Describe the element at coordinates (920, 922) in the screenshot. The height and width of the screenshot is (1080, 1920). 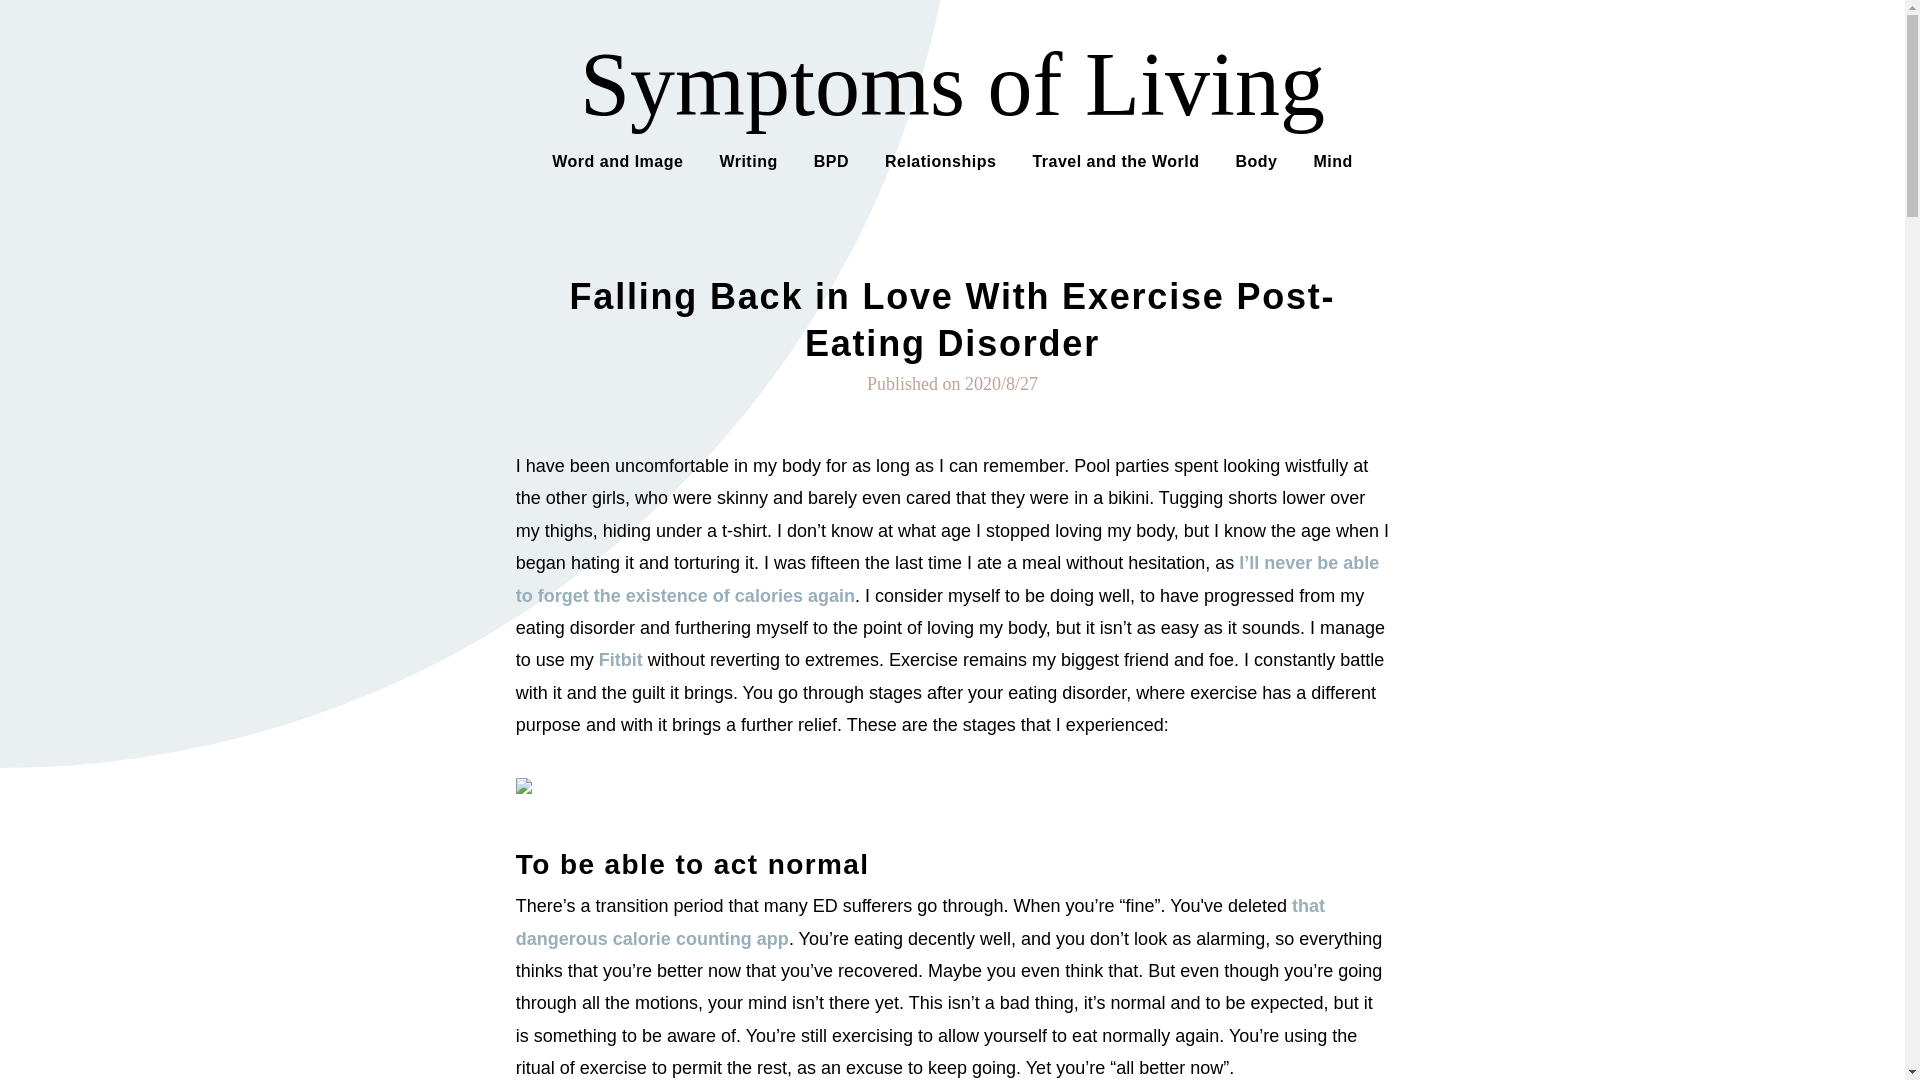
I see `that dangerous calorie counting app` at that location.